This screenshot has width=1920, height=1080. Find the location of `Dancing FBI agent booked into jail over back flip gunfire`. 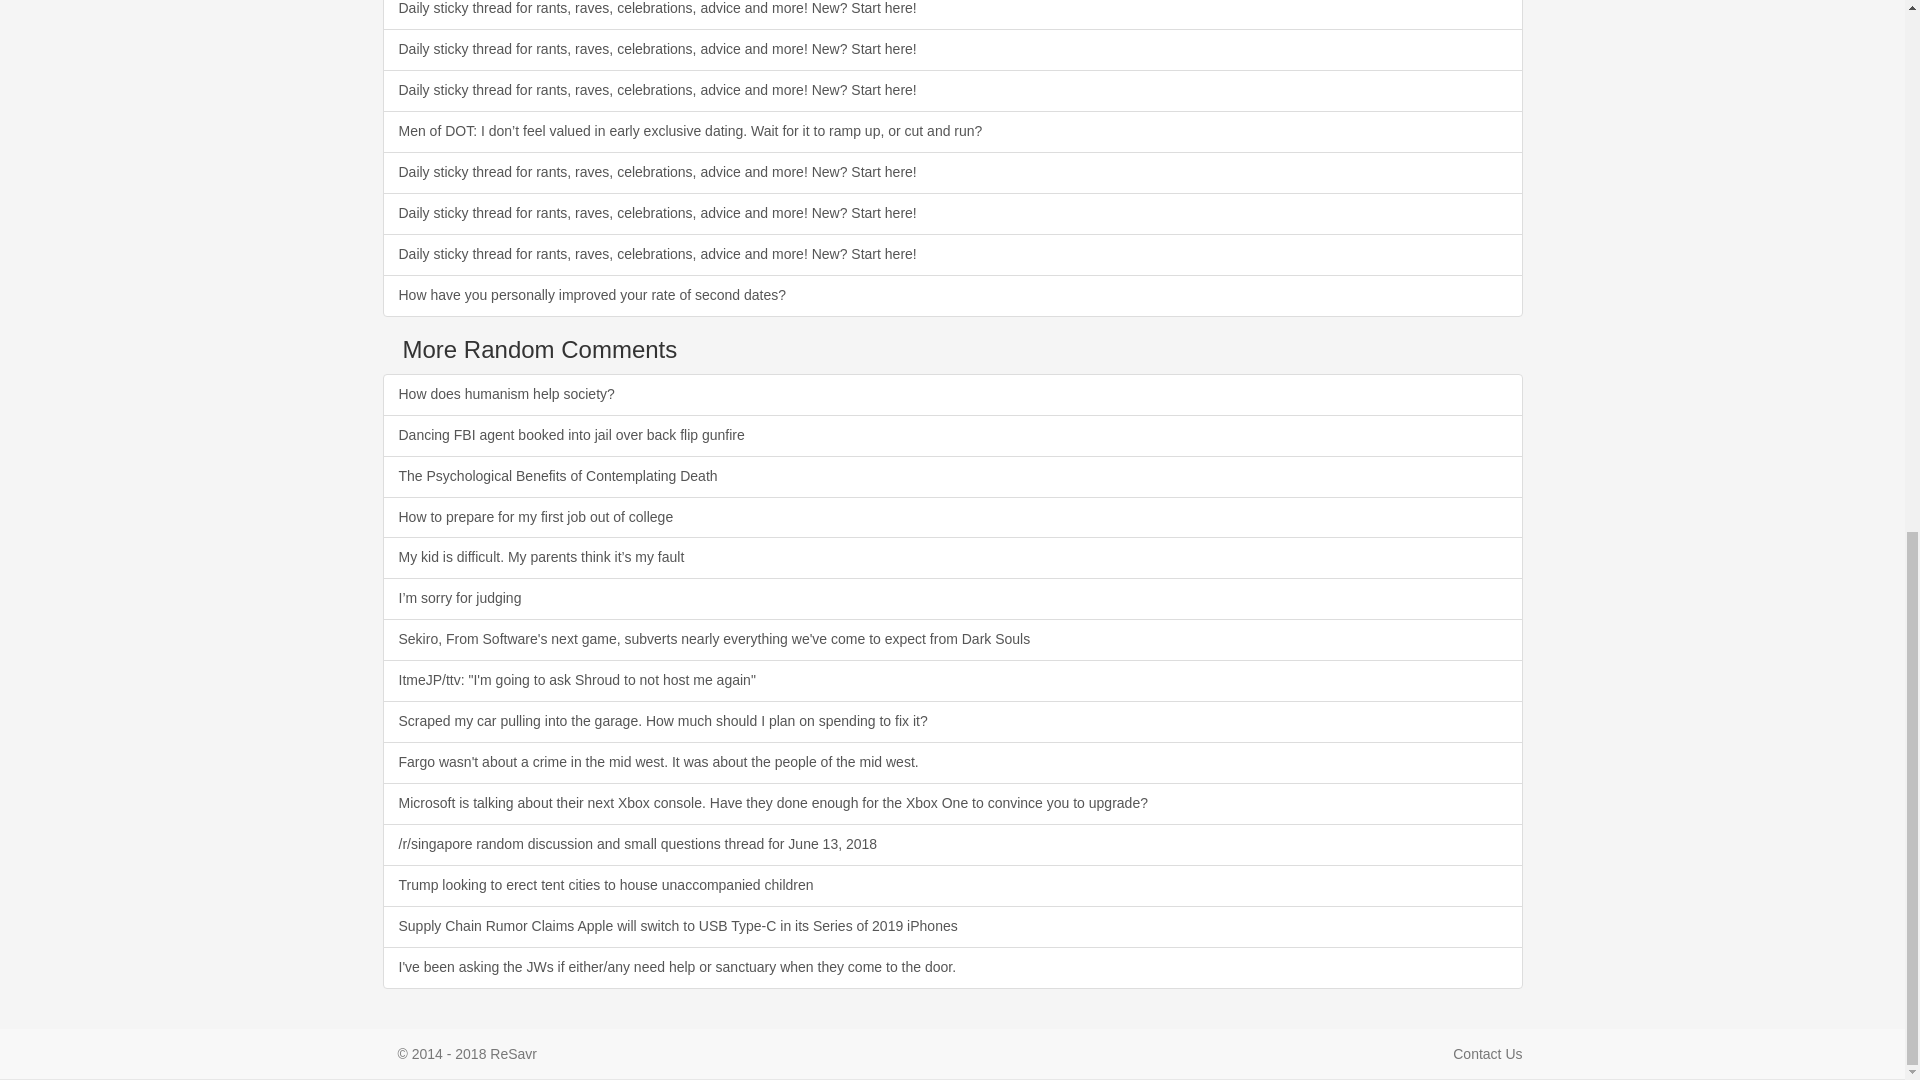

Dancing FBI agent booked into jail over back flip gunfire is located at coordinates (952, 435).